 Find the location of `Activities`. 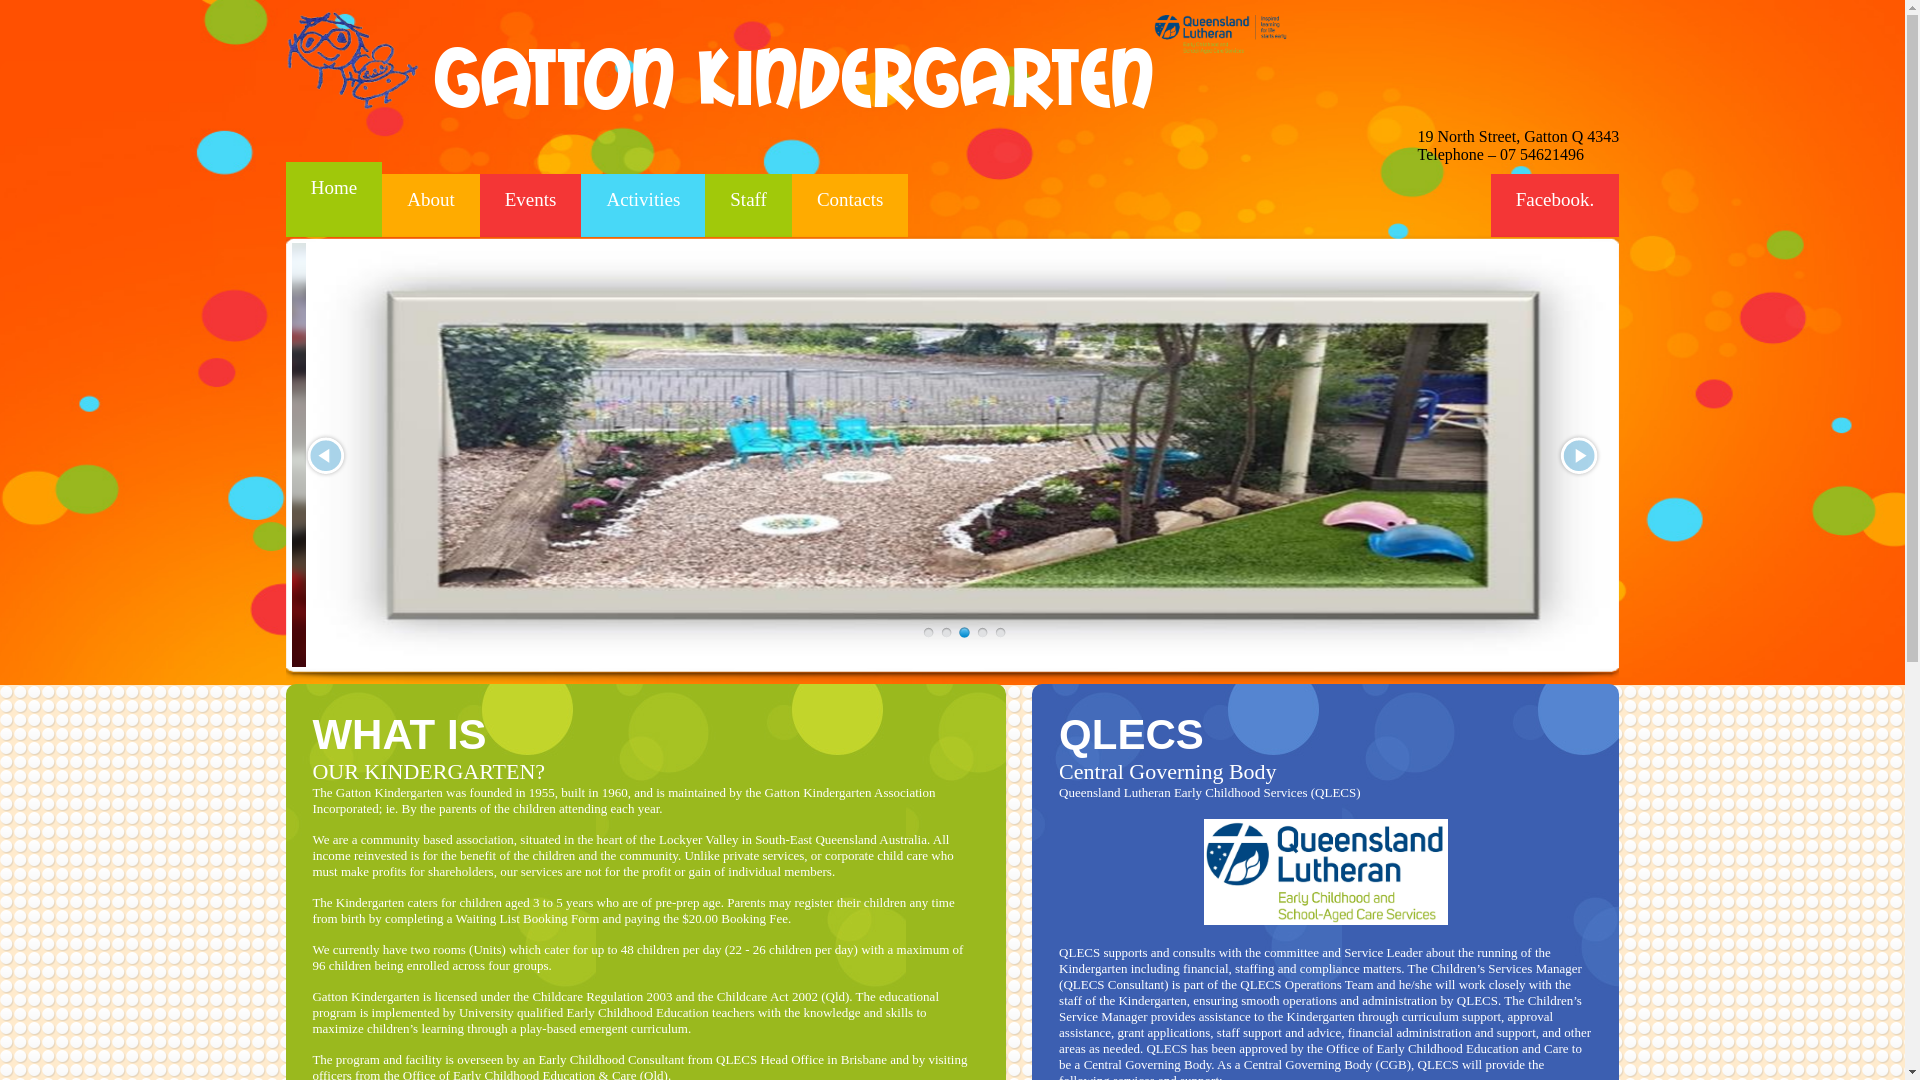

Activities is located at coordinates (643, 206).